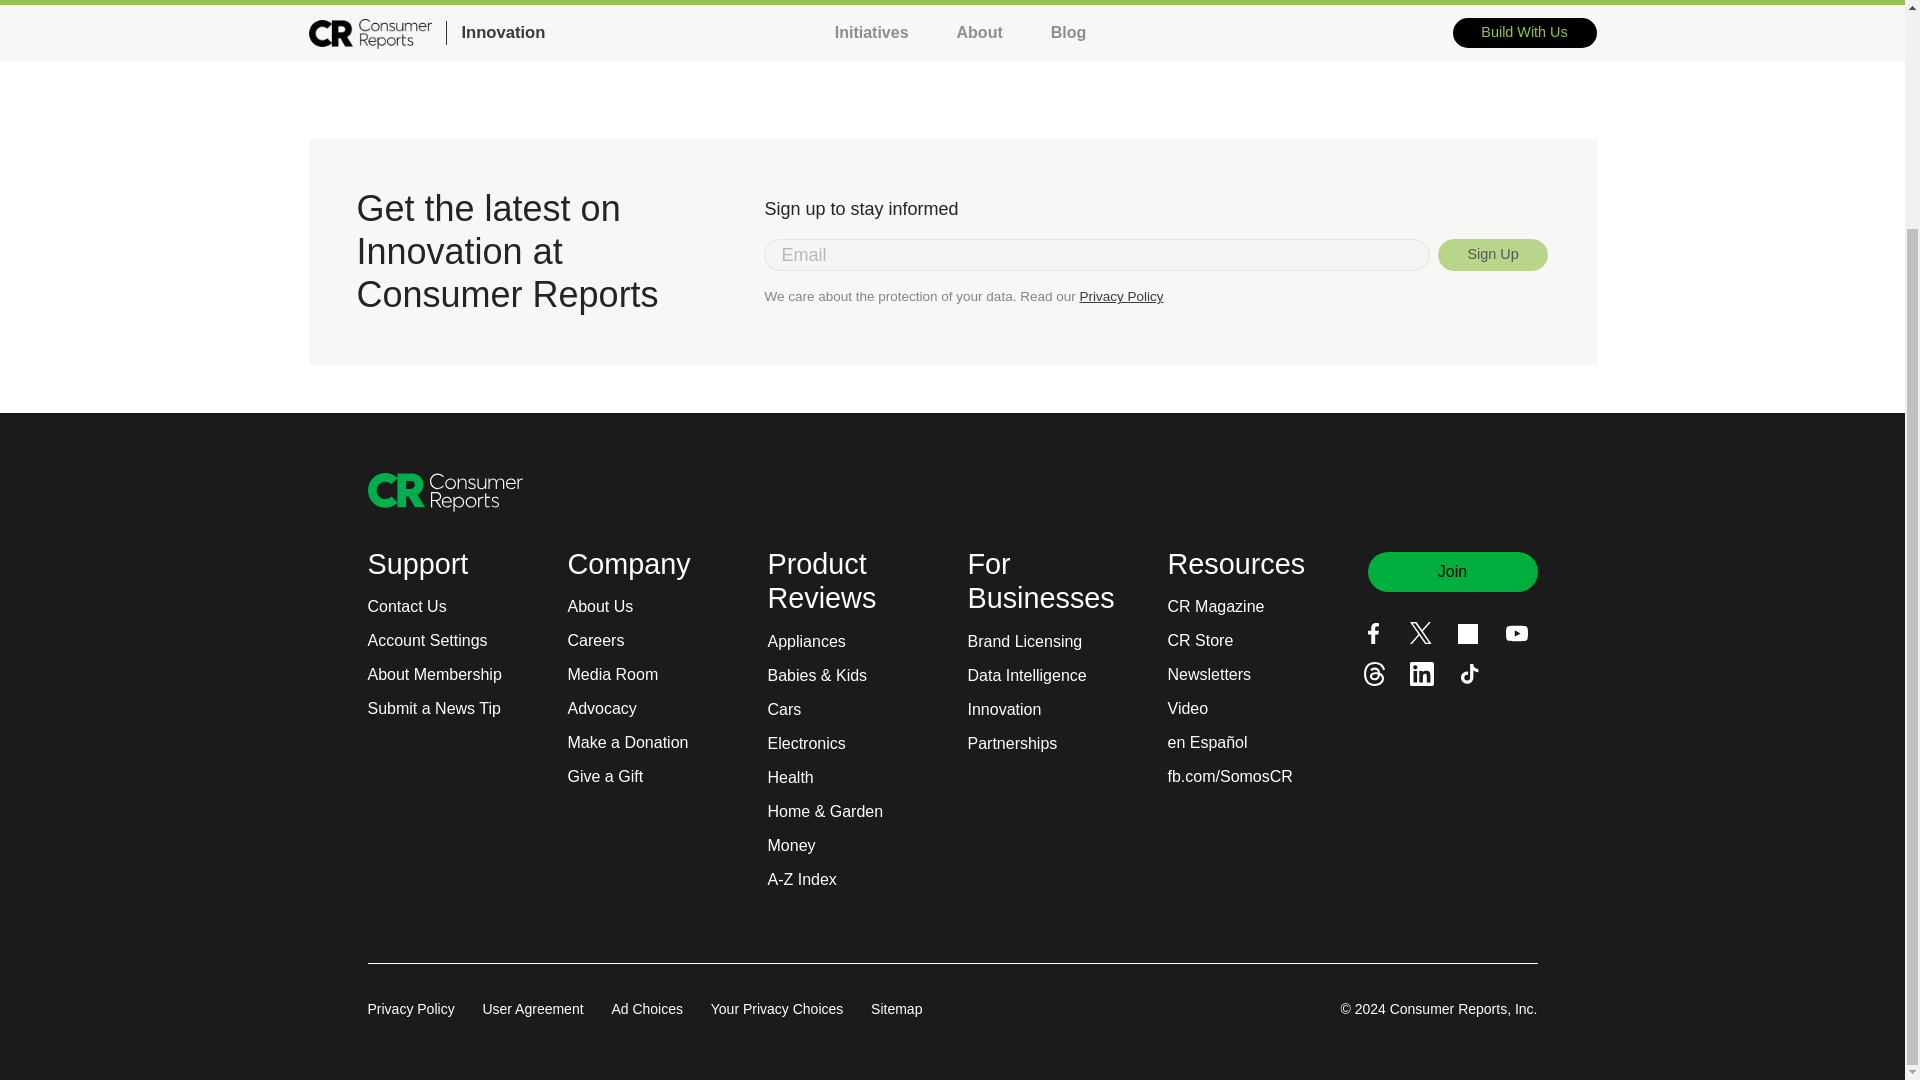 The width and height of the screenshot is (1920, 1080). Describe the element at coordinates (1121, 296) in the screenshot. I see `Privacy Policy` at that location.